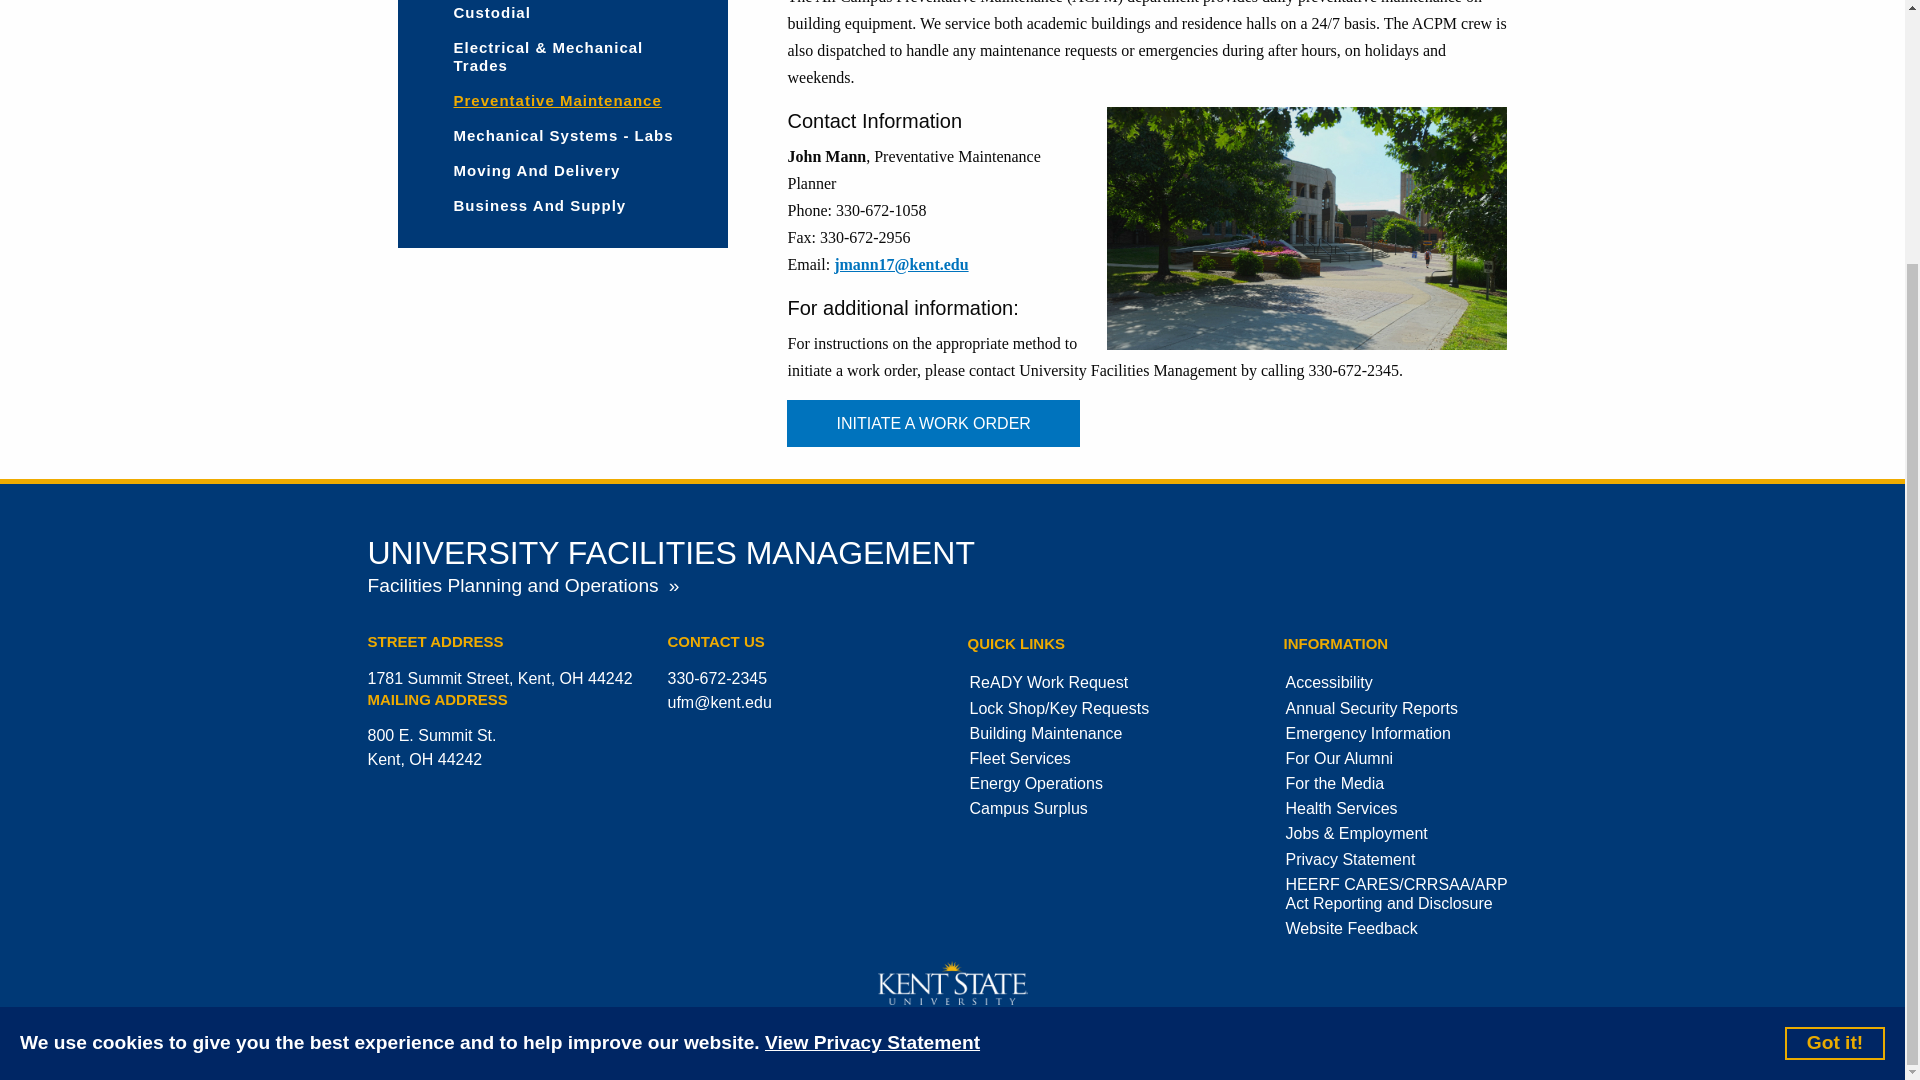 Image resolution: width=1920 pixels, height=1080 pixels. I want to click on Got it!, so click(1835, 706).